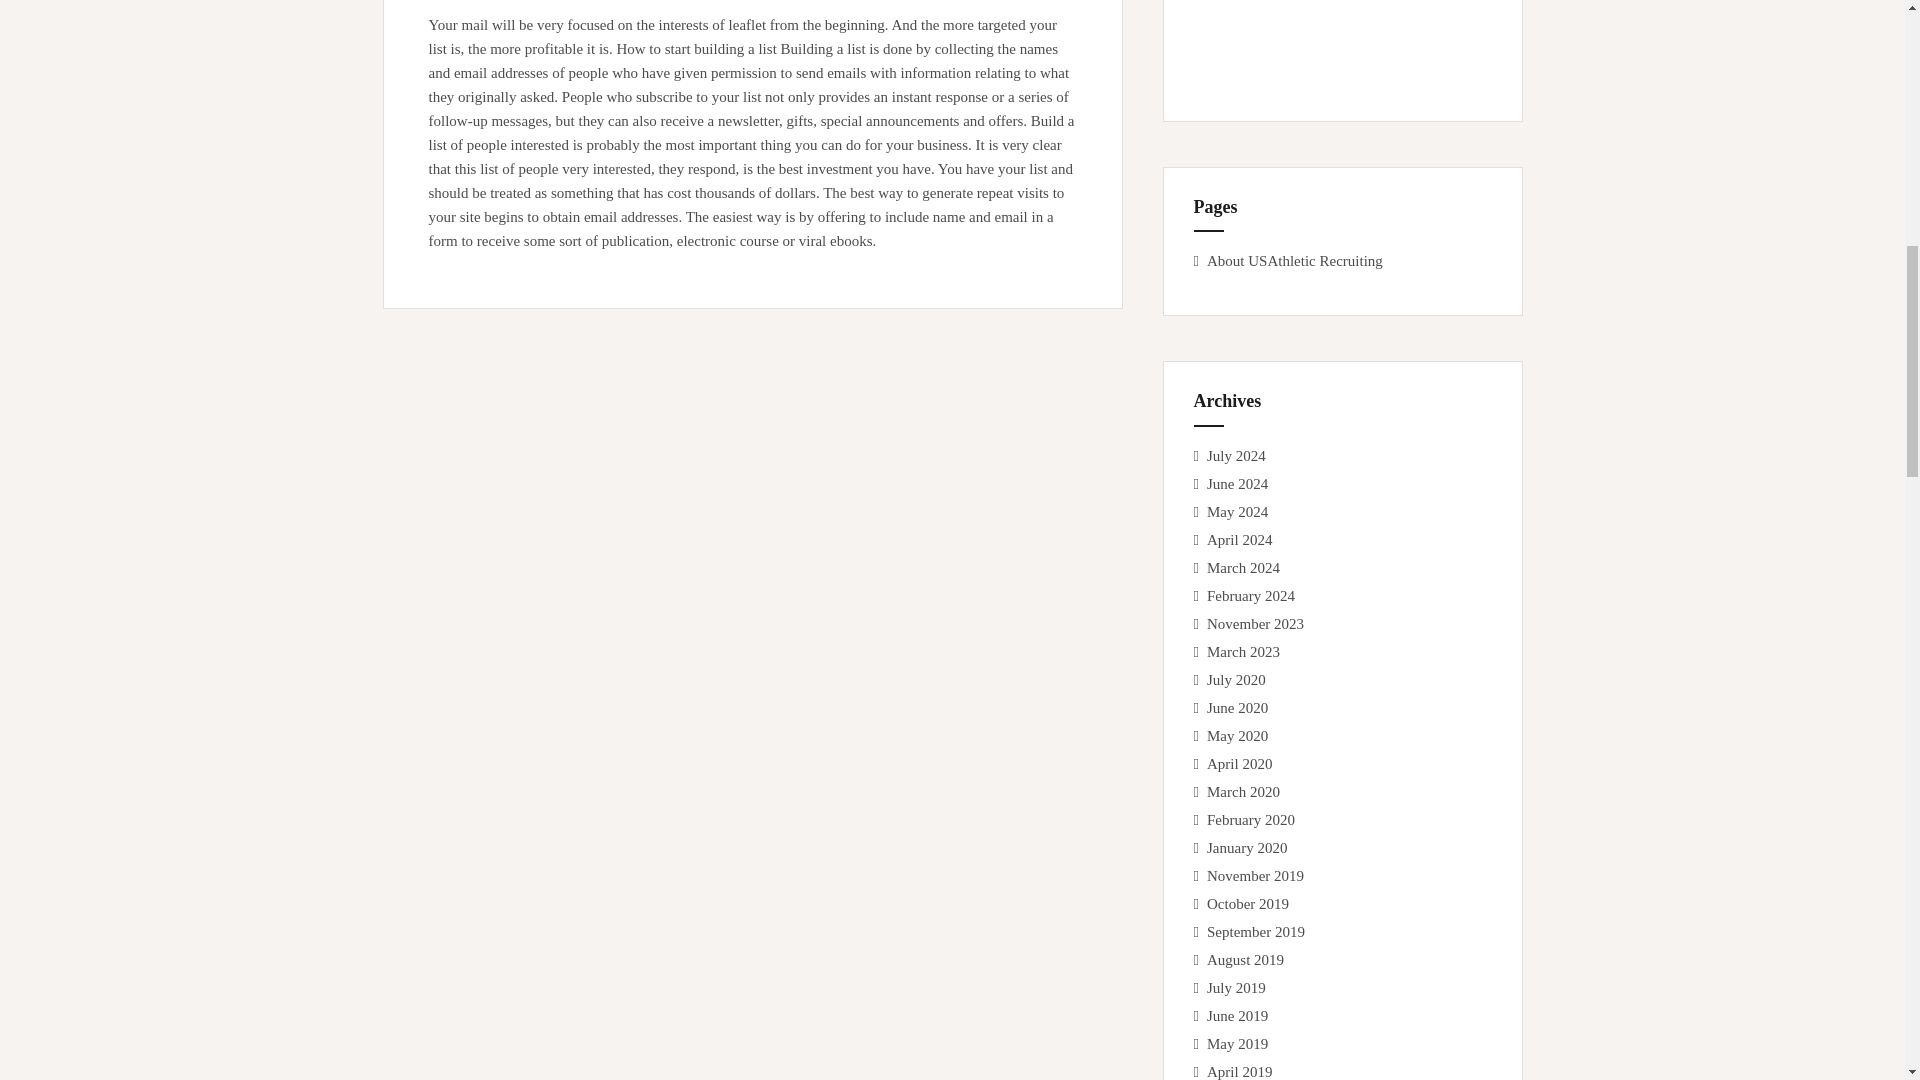 Image resolution: width=1920 pixels, height=1080 pixels. Describe the element at coordinates (1248, 904) in the screenshot. I see `October 2019` at that location.